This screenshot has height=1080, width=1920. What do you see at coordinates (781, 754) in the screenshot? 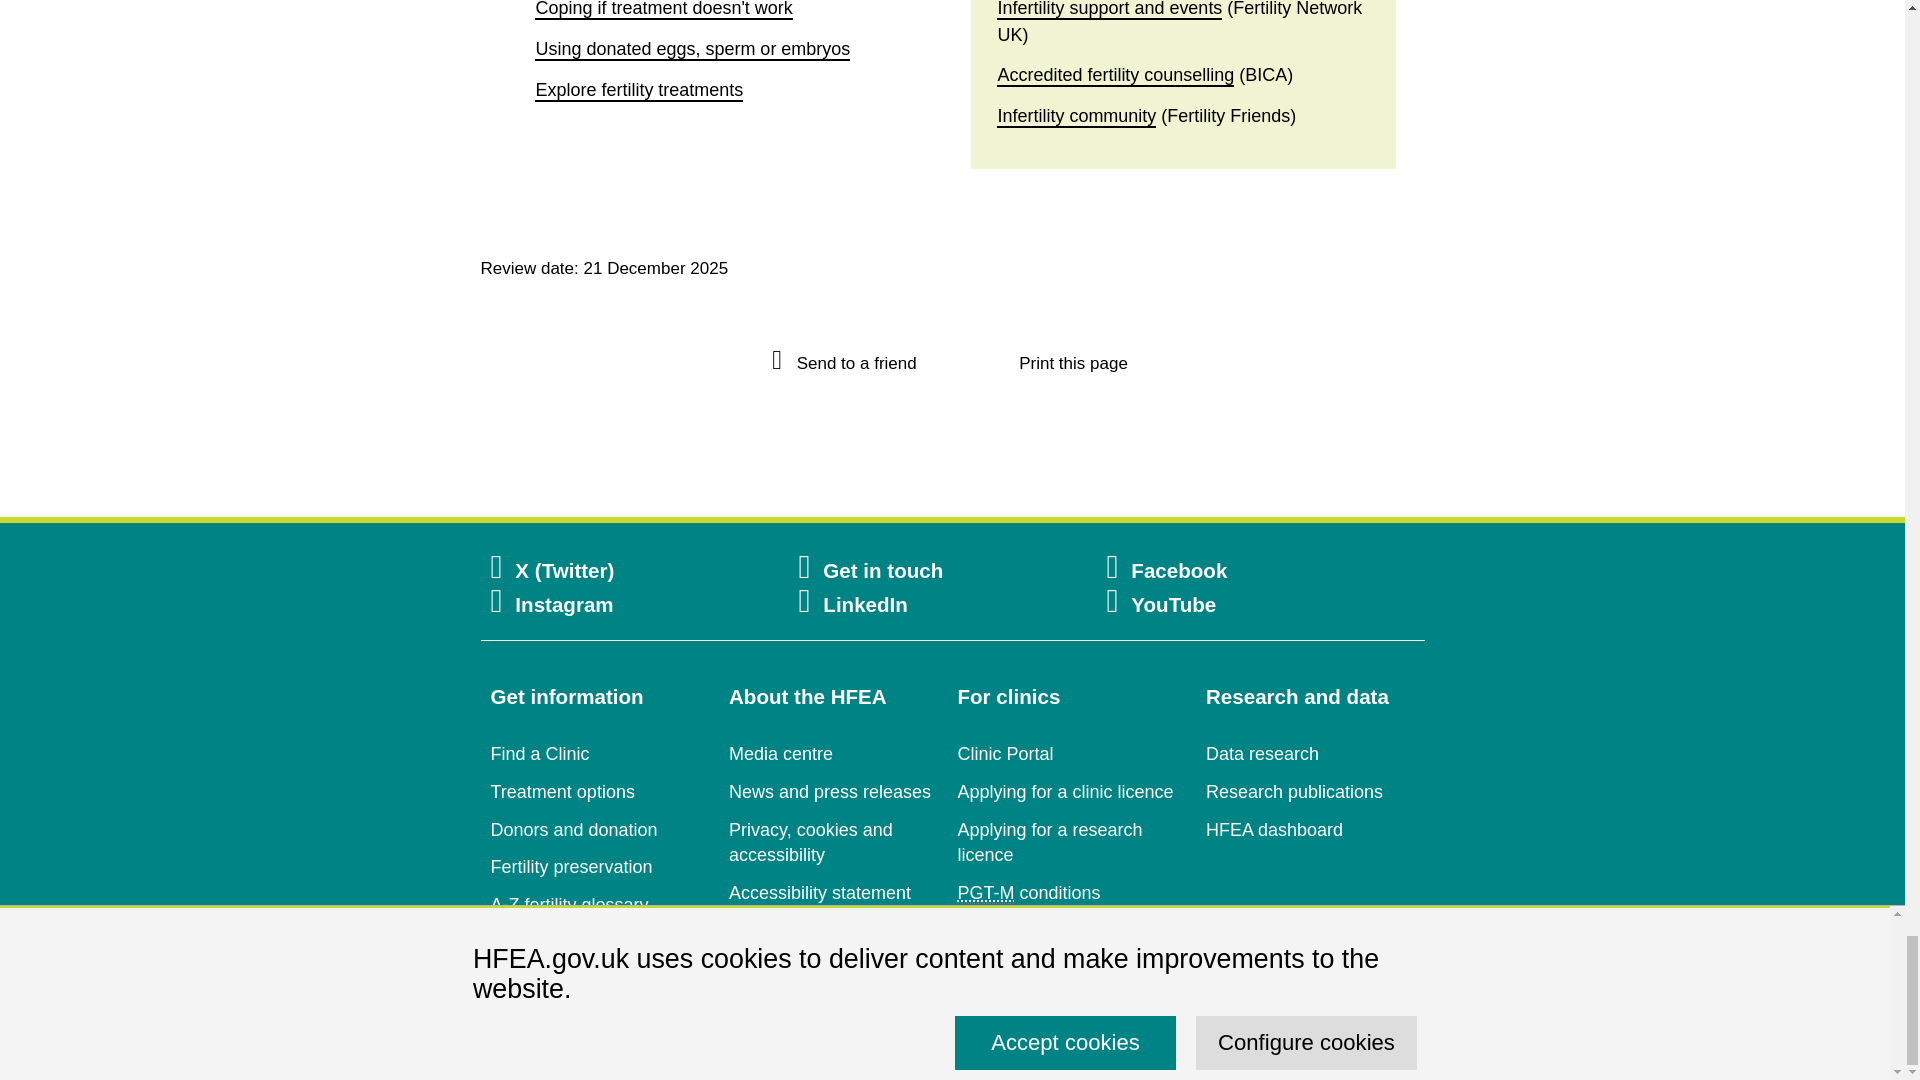
I see `Media centre` at bounding box center [781, 754].